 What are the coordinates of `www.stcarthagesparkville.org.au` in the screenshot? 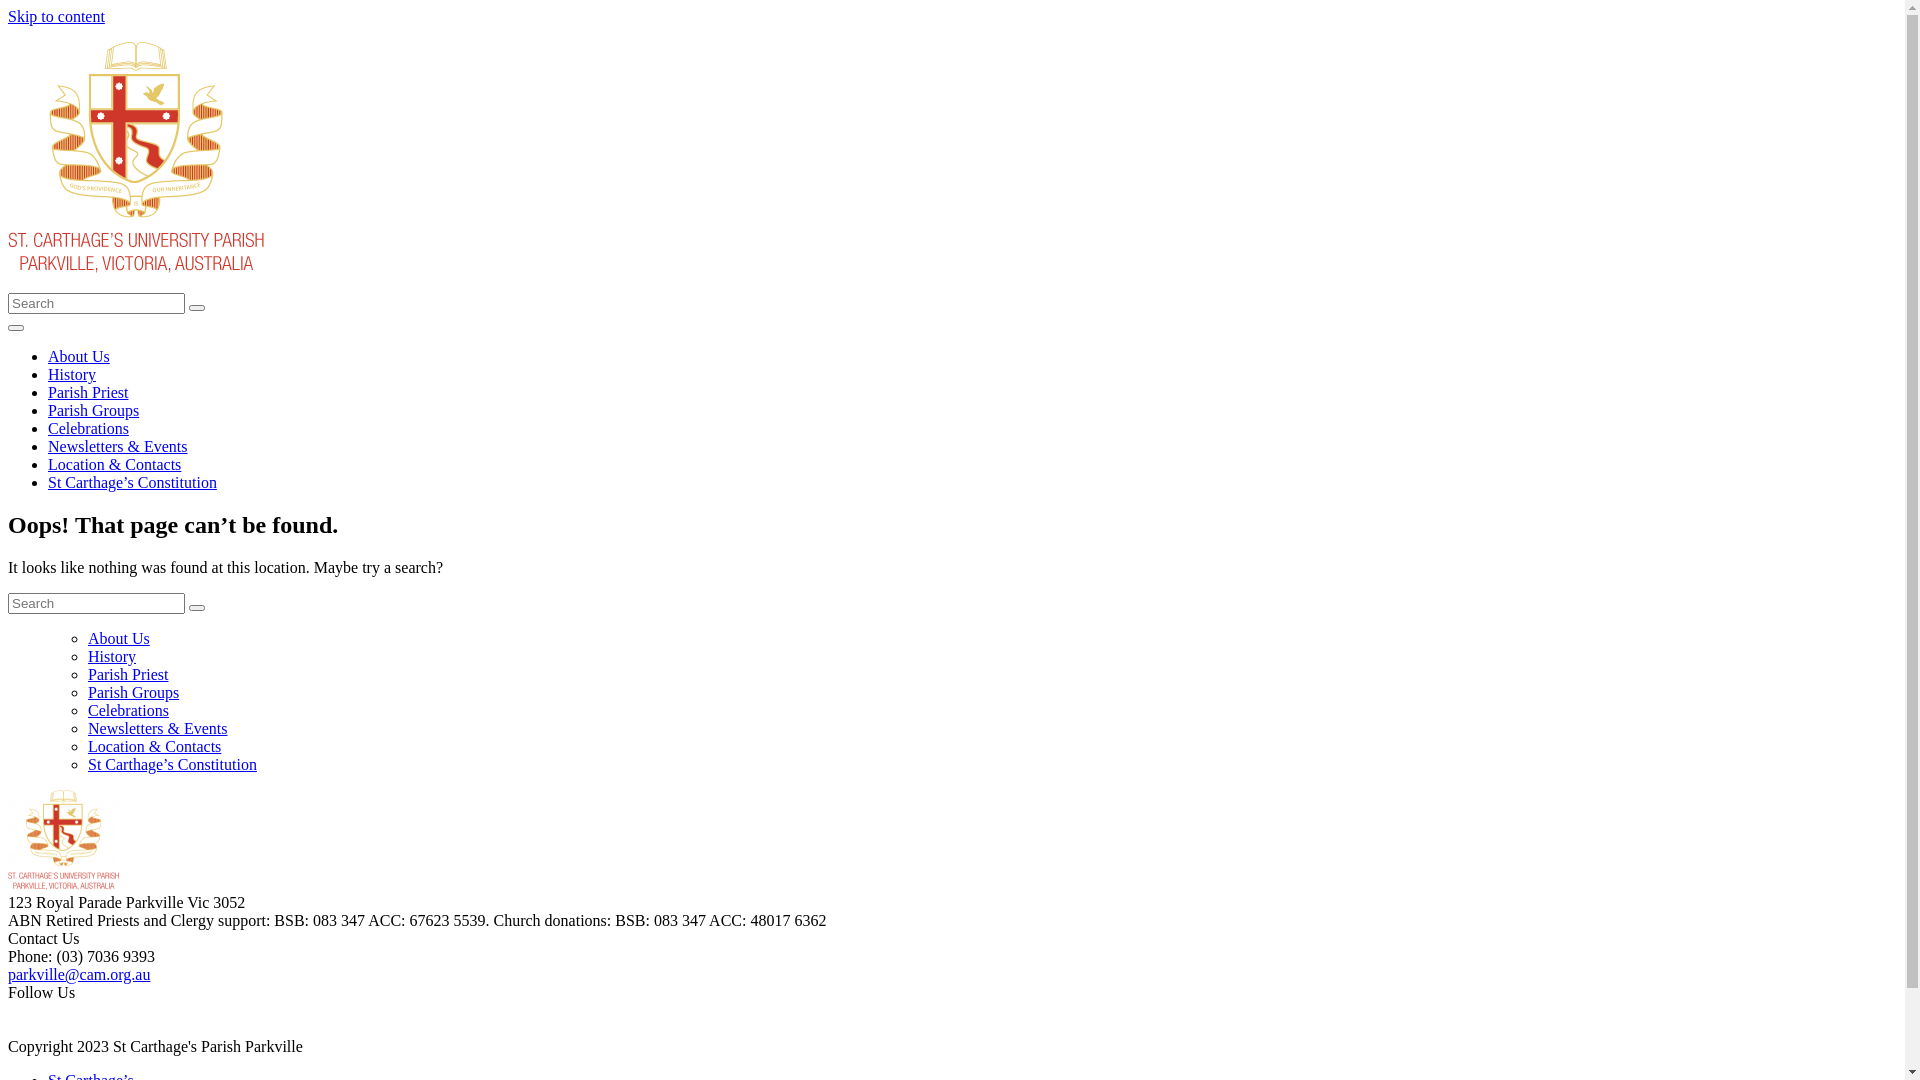 It's located at (952, 1011).